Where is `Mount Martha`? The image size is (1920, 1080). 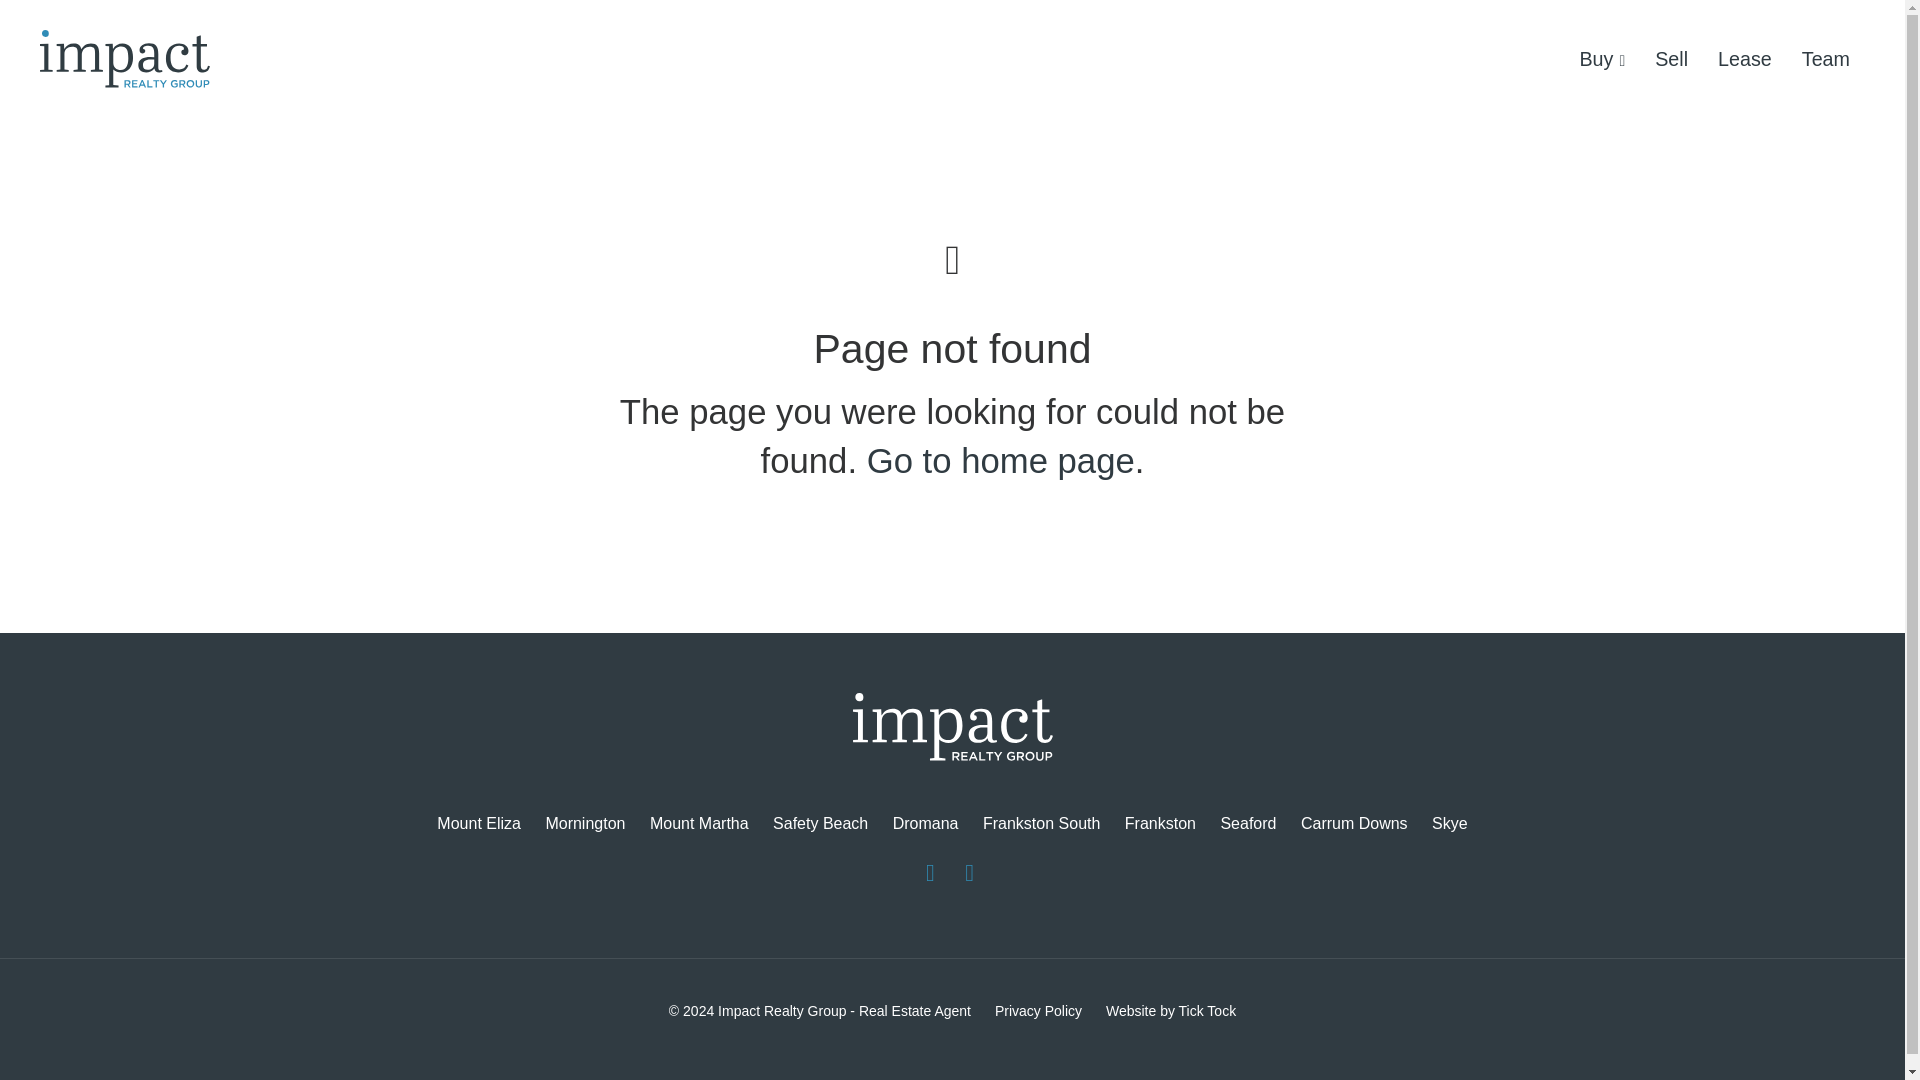 Mount Martha is located at coordinates (698, 824).